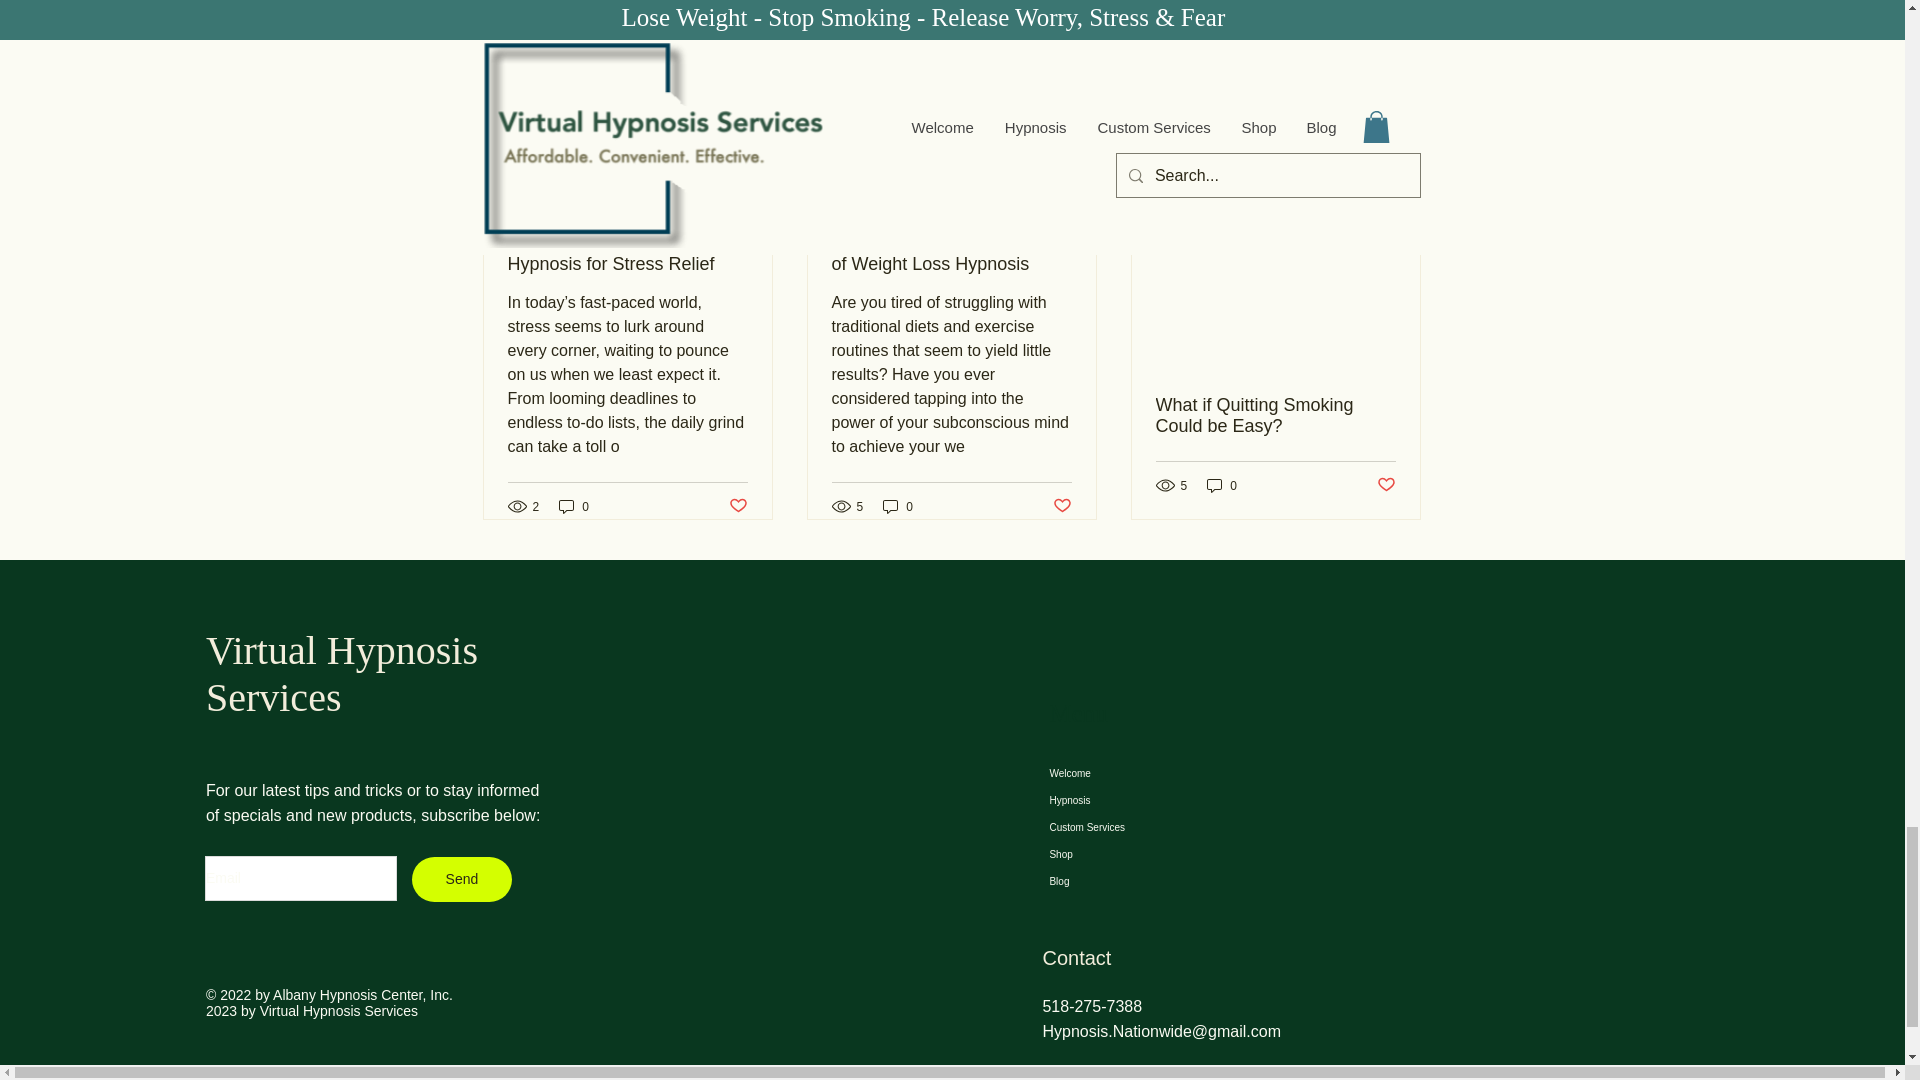  What do you see at coordinates (951, 254) in the screenshot?
I see `Lose Weight Now: The Power of Weight Loss Hypnosis` at bounding box center [951, 254].